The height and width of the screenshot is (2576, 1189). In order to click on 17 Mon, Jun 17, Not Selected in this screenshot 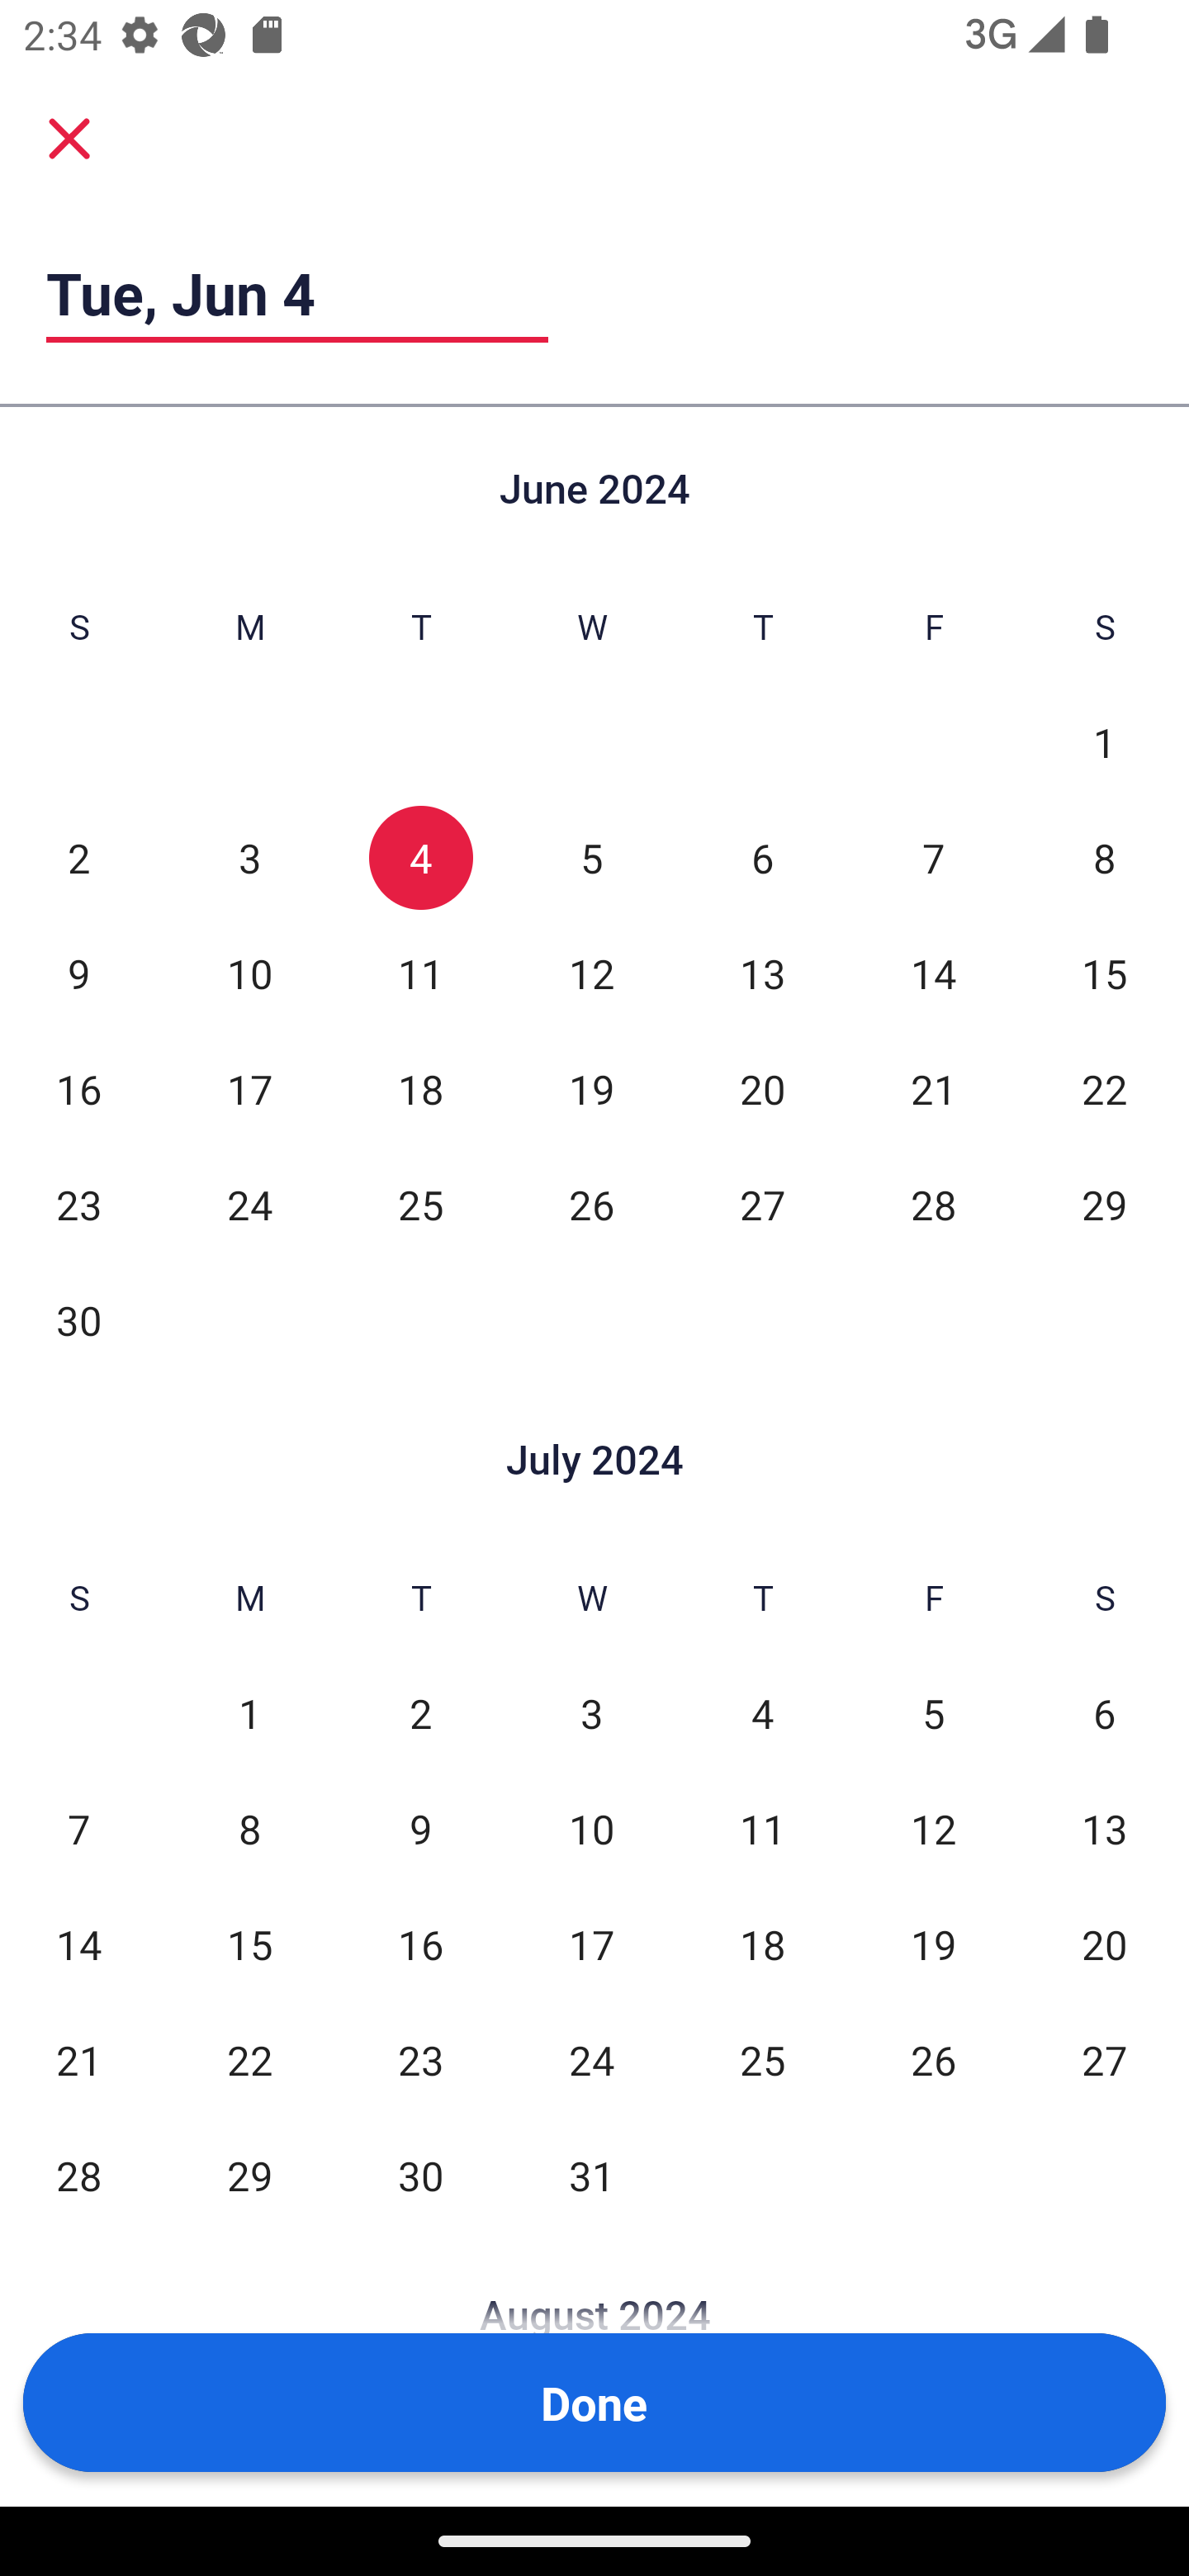, I will do `click(249, 1088)`.